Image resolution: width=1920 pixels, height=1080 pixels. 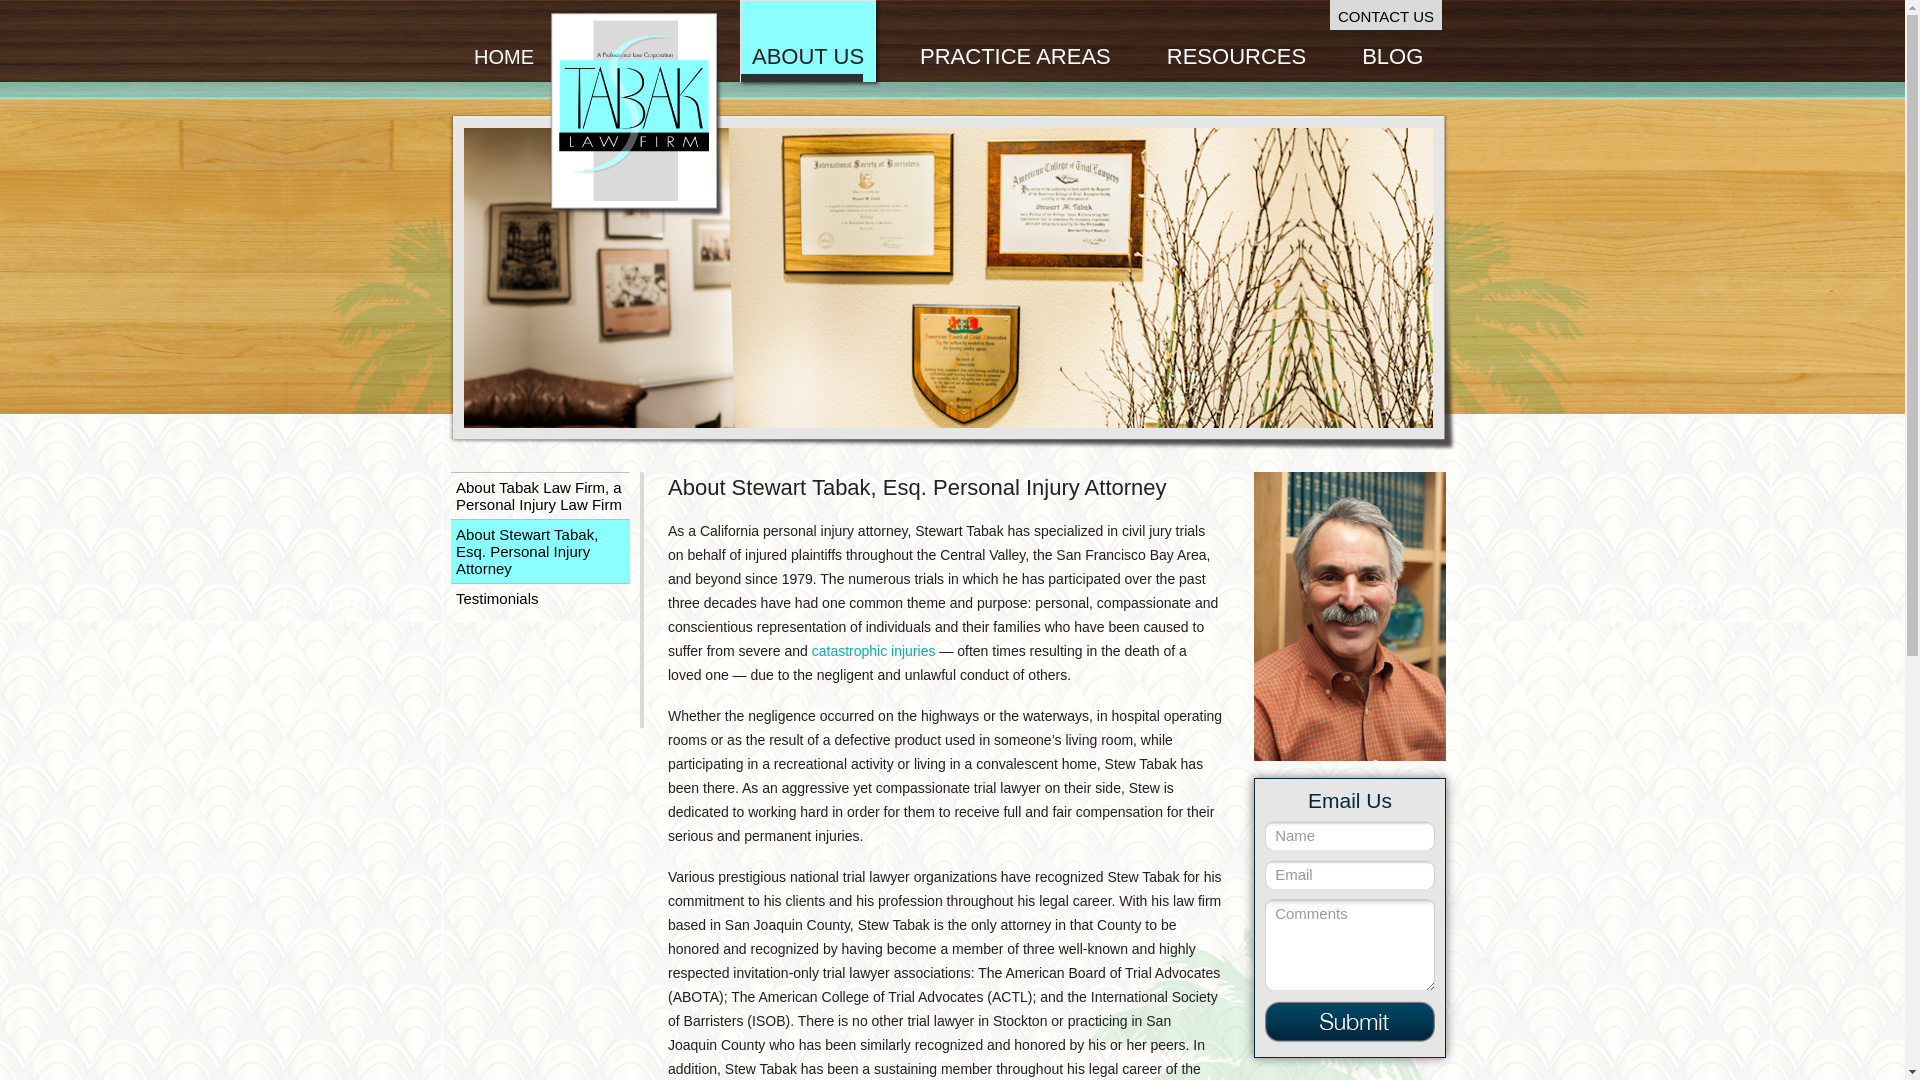 I want to click on  Email, so click(x=1350, y=874).